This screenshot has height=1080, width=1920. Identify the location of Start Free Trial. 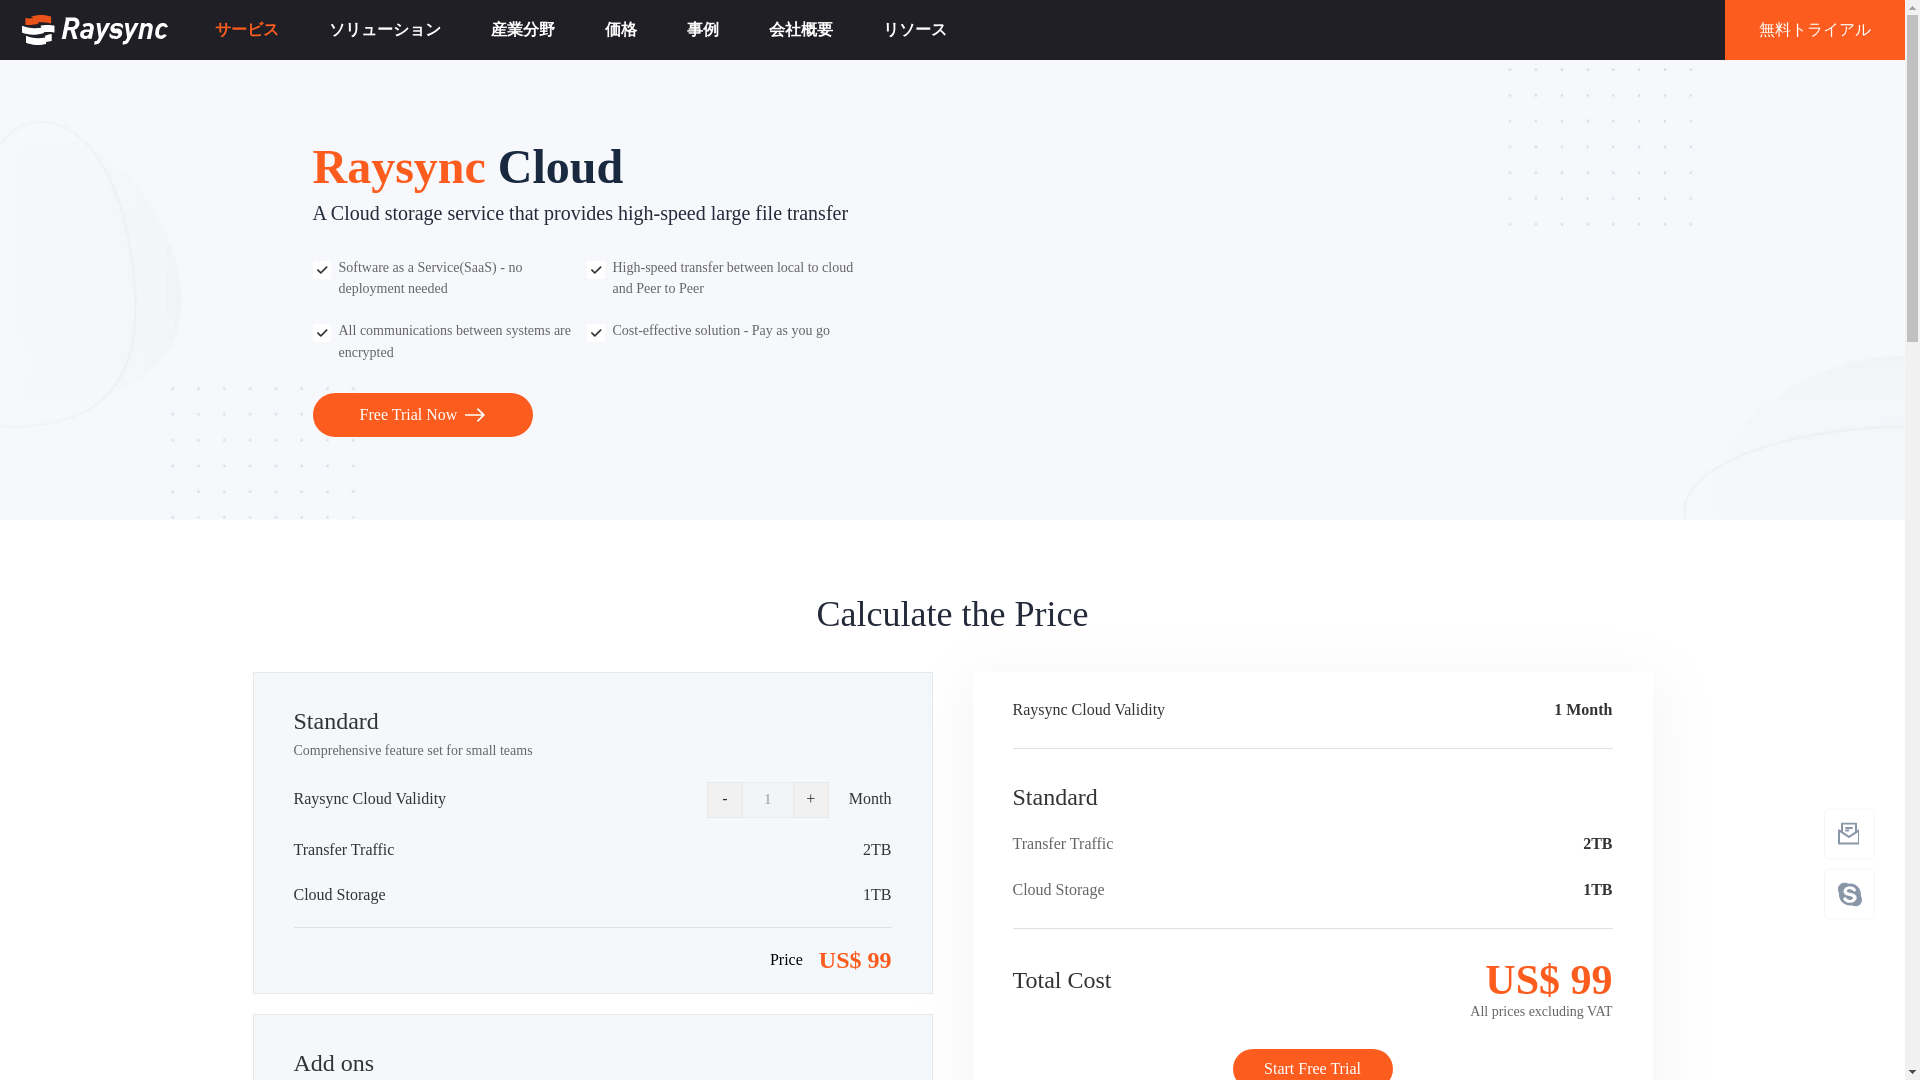
(1312, 1064).